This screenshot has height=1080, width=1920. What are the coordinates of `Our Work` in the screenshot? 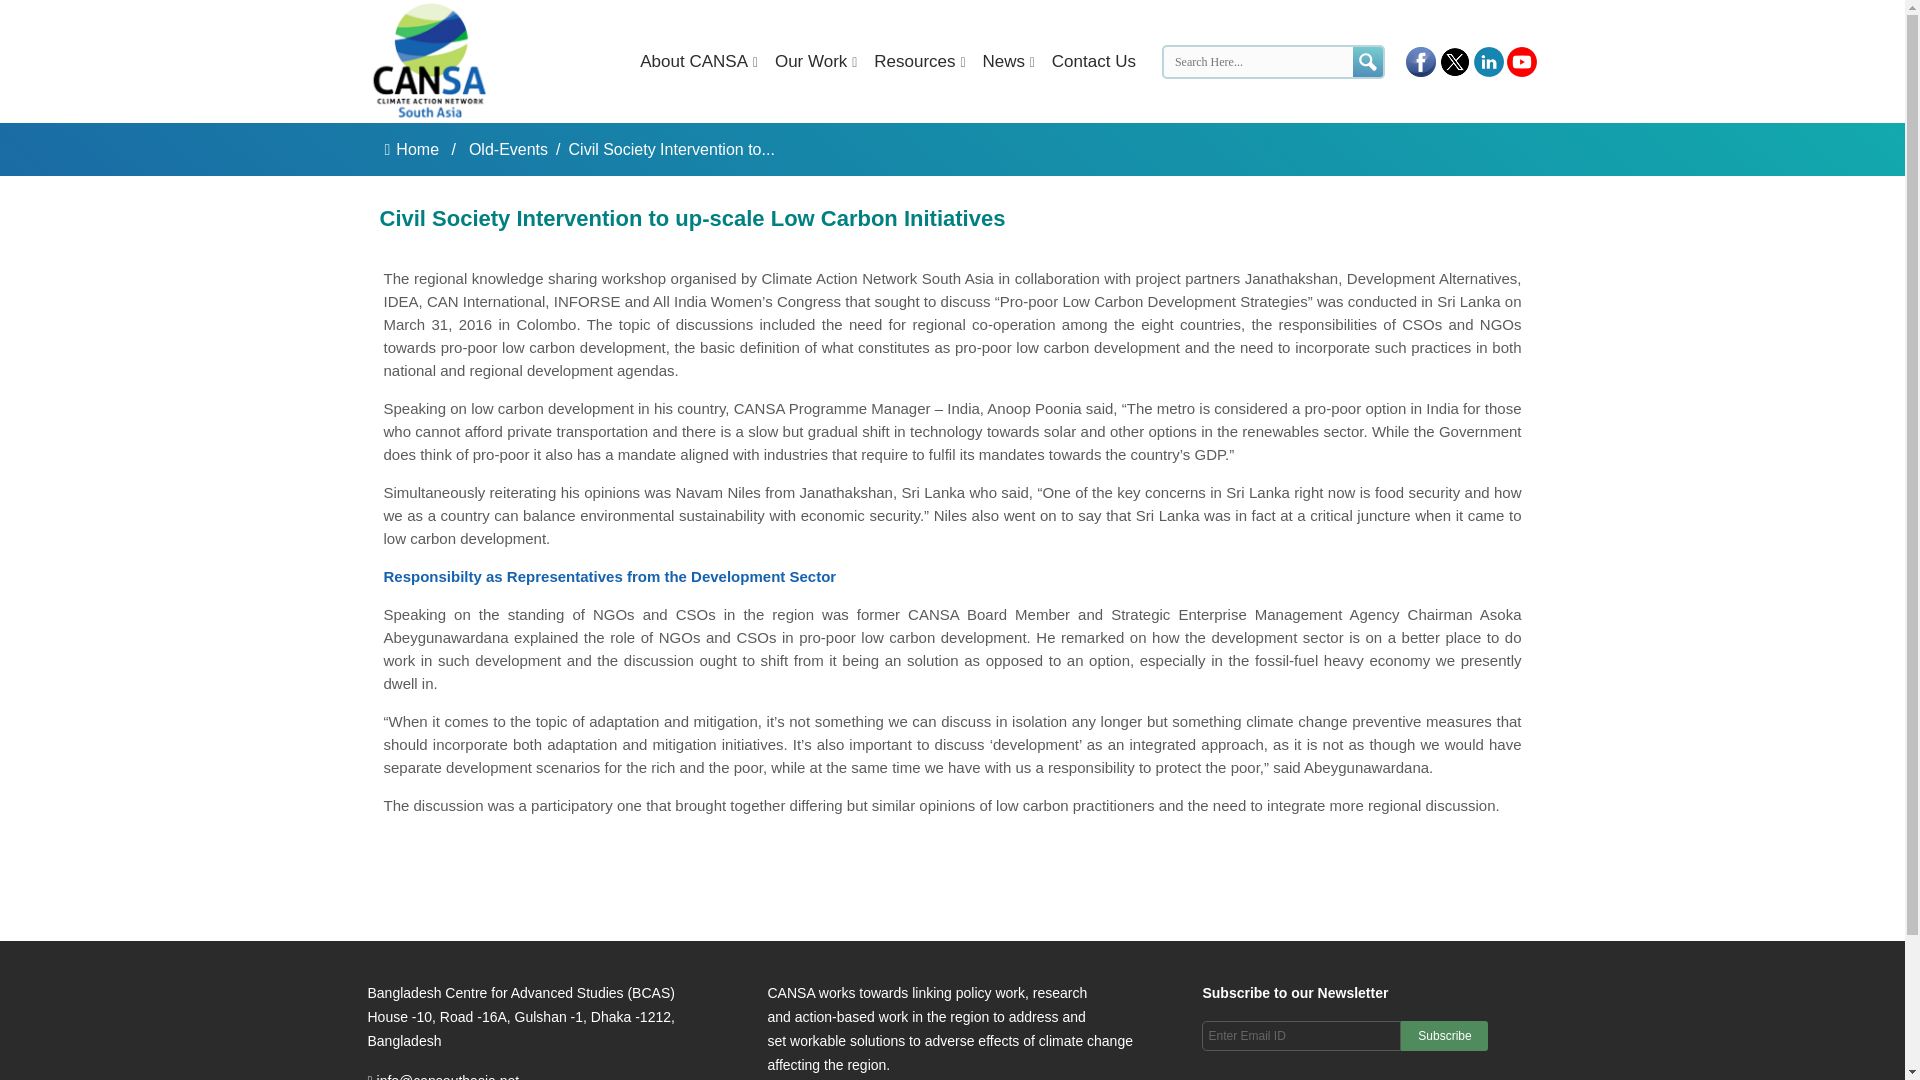 It's located at (805, 61).